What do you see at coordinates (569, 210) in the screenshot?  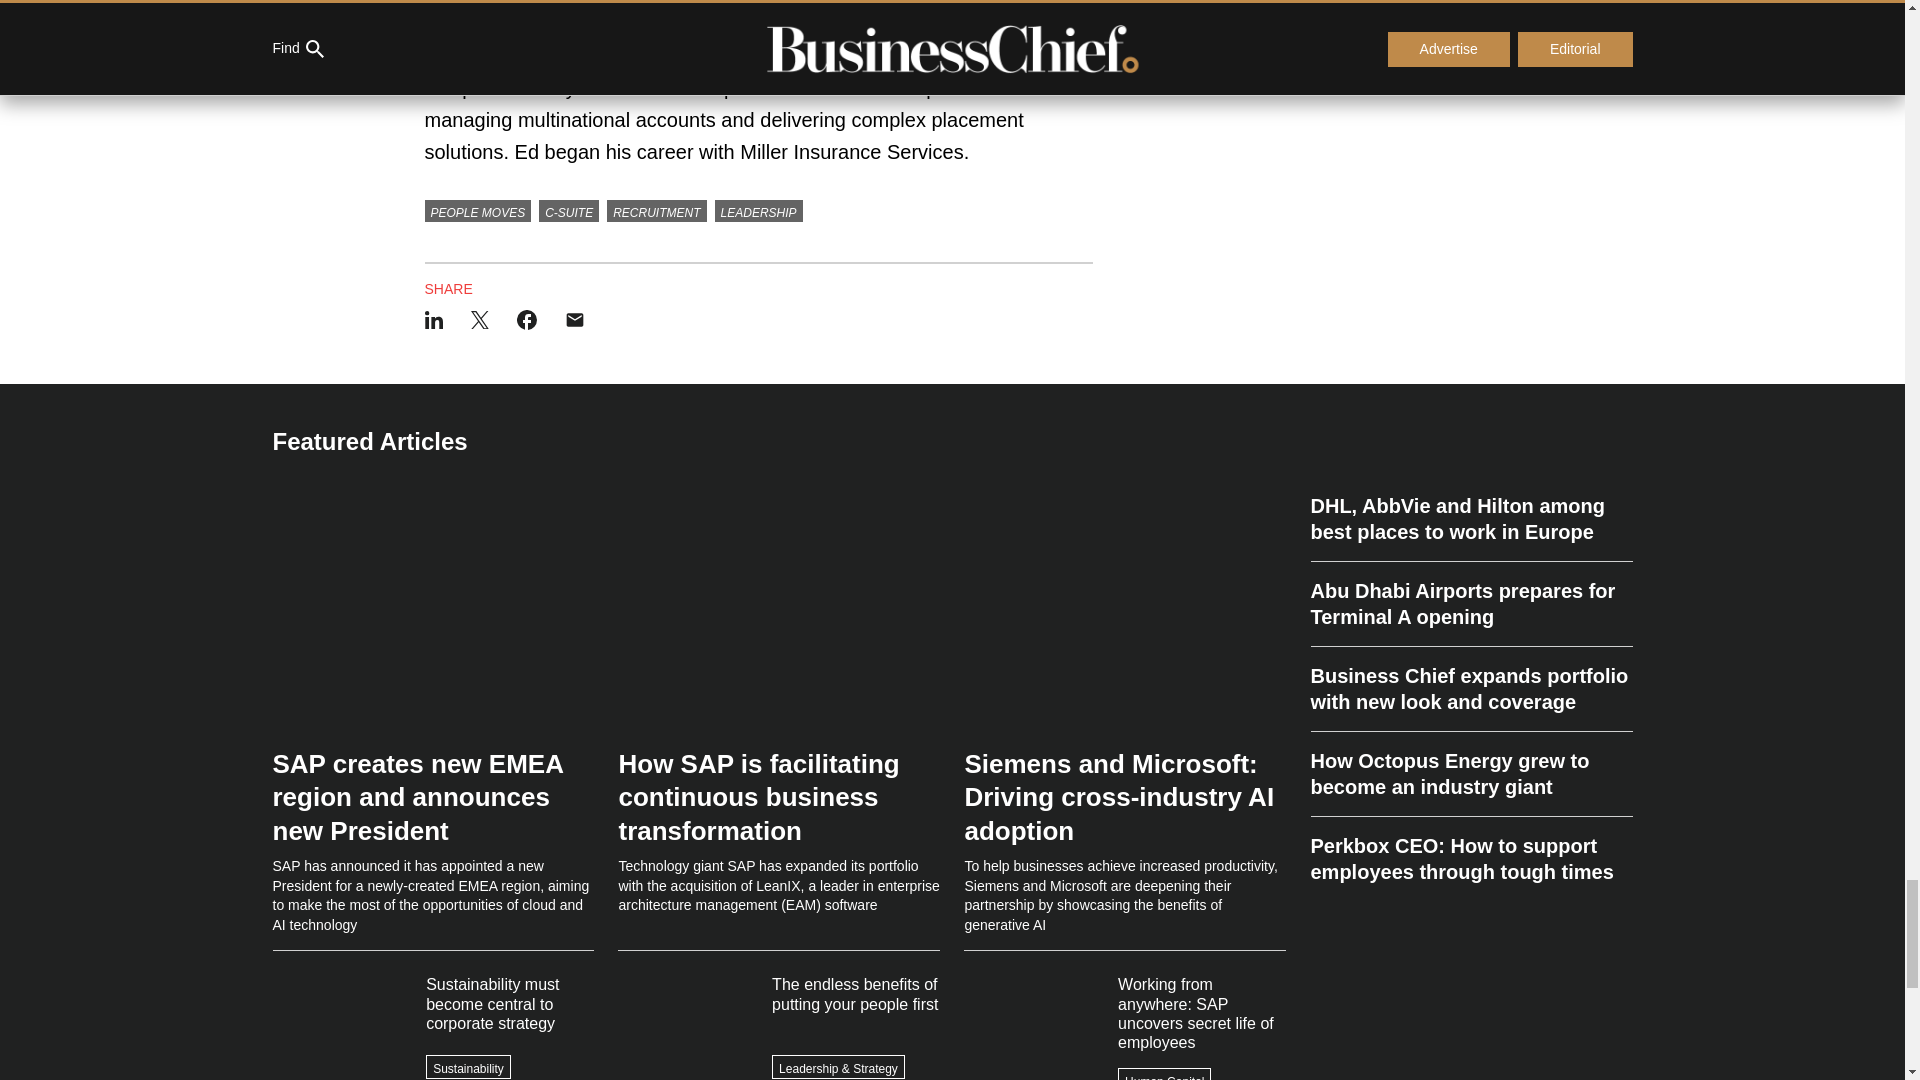 I see `C-SUITE` at bounding box center [569, 210].